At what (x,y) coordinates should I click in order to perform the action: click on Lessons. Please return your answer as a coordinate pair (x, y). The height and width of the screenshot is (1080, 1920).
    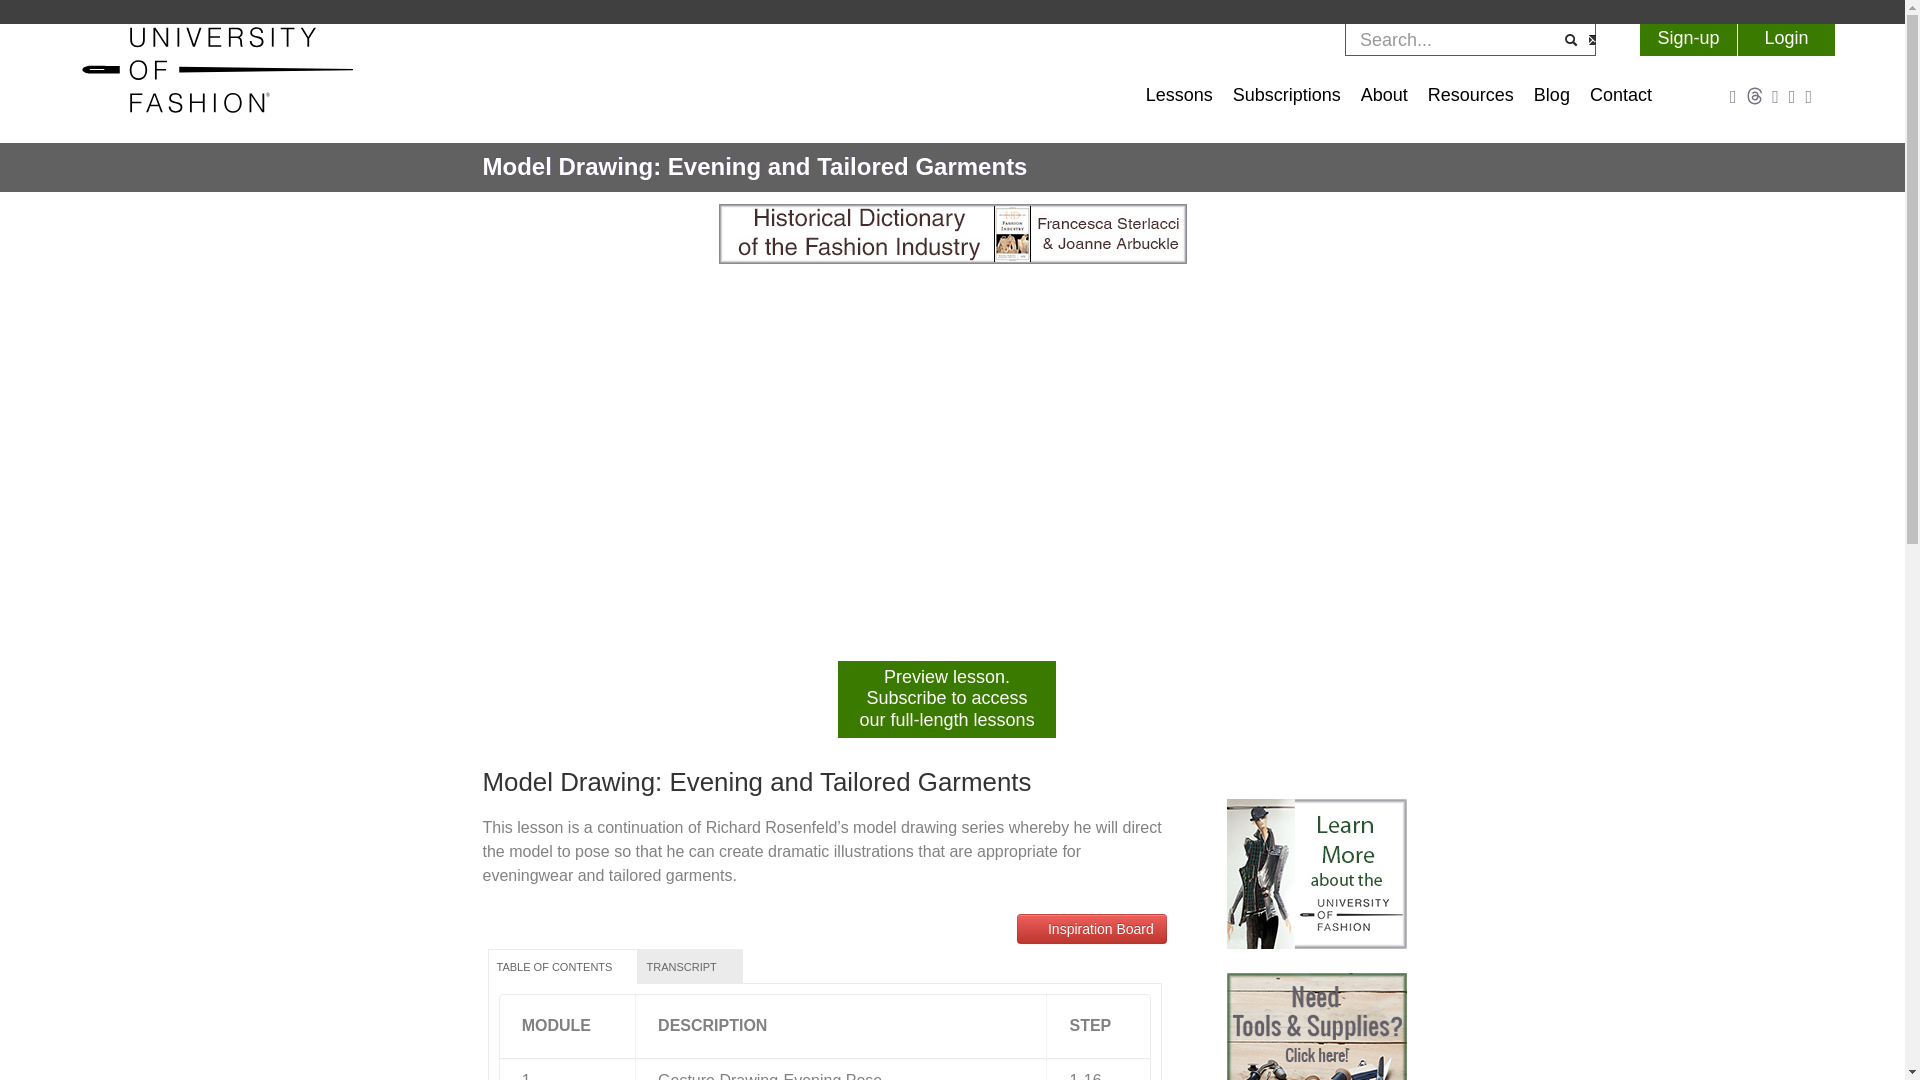
    Looking at the image, I should click on (1180, 100).